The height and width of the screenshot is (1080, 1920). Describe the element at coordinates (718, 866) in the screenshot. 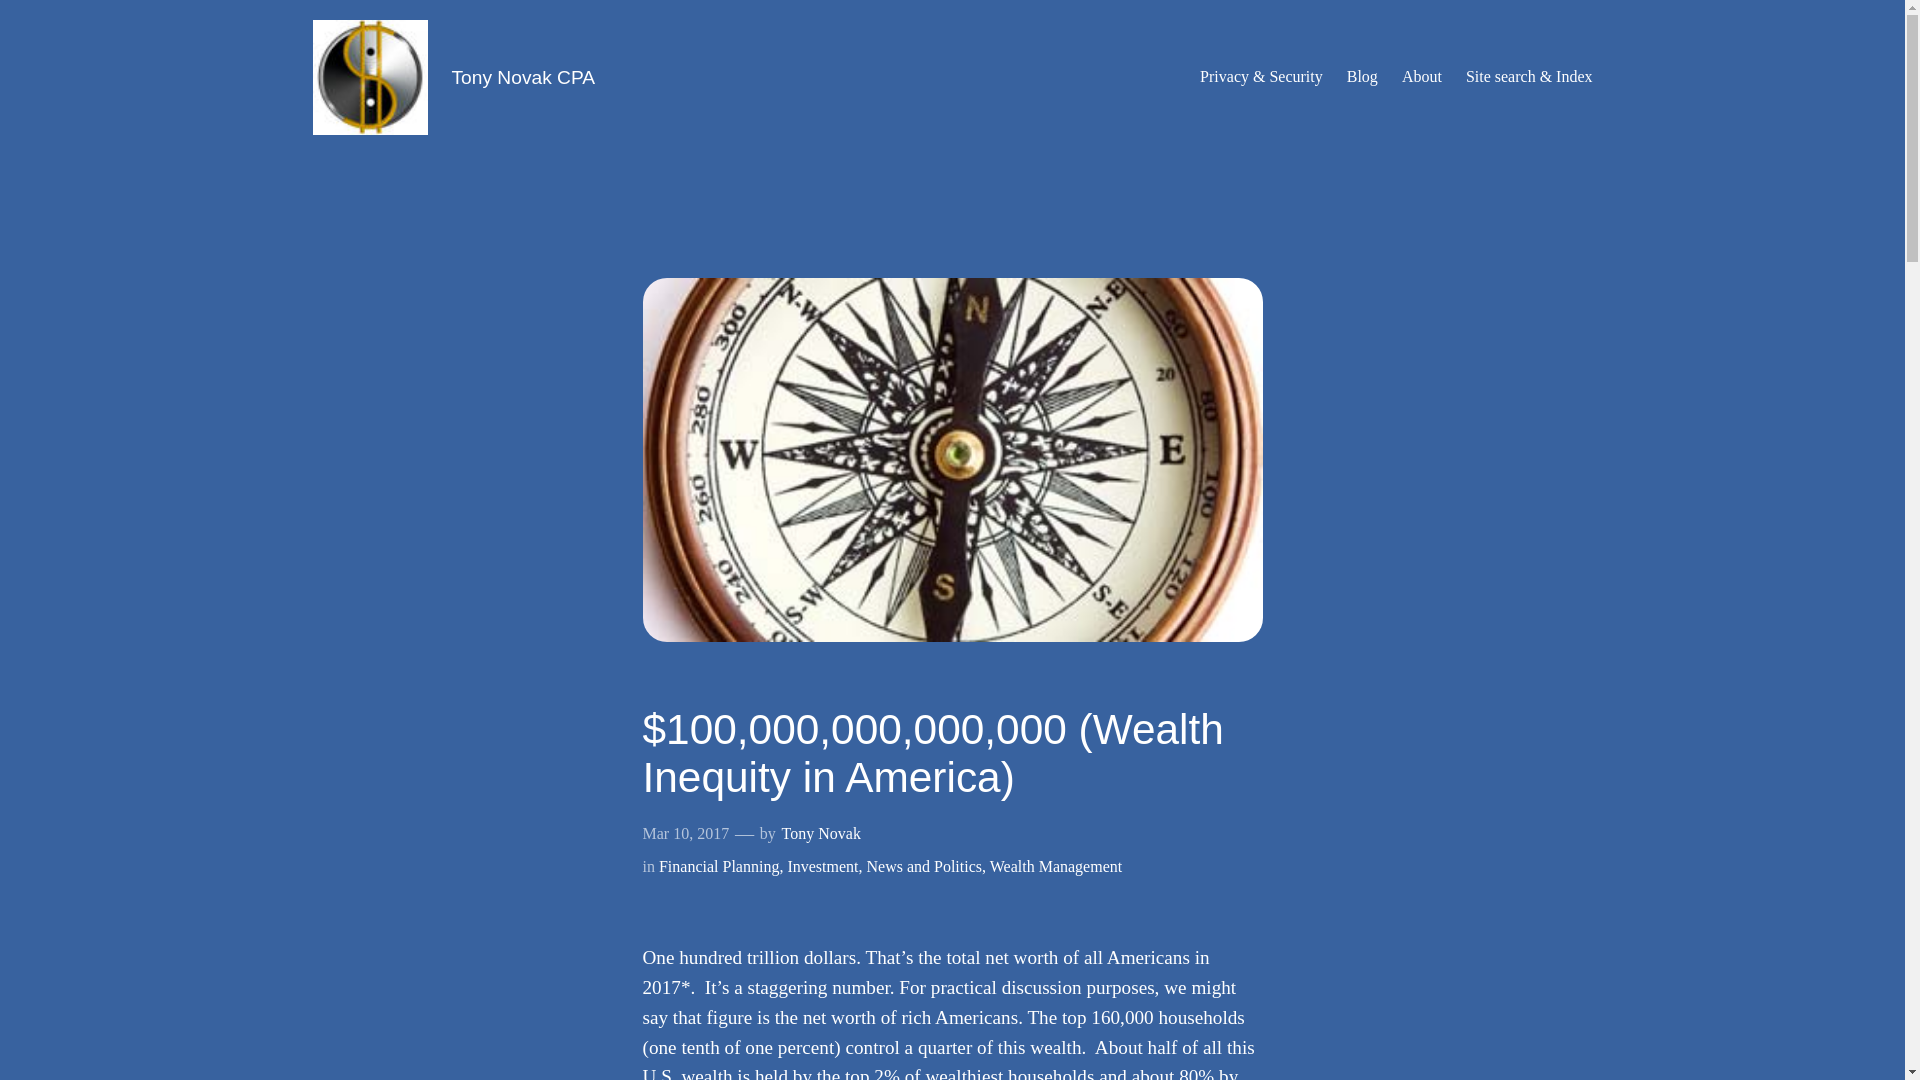

I see `Financial Planning` at that location.